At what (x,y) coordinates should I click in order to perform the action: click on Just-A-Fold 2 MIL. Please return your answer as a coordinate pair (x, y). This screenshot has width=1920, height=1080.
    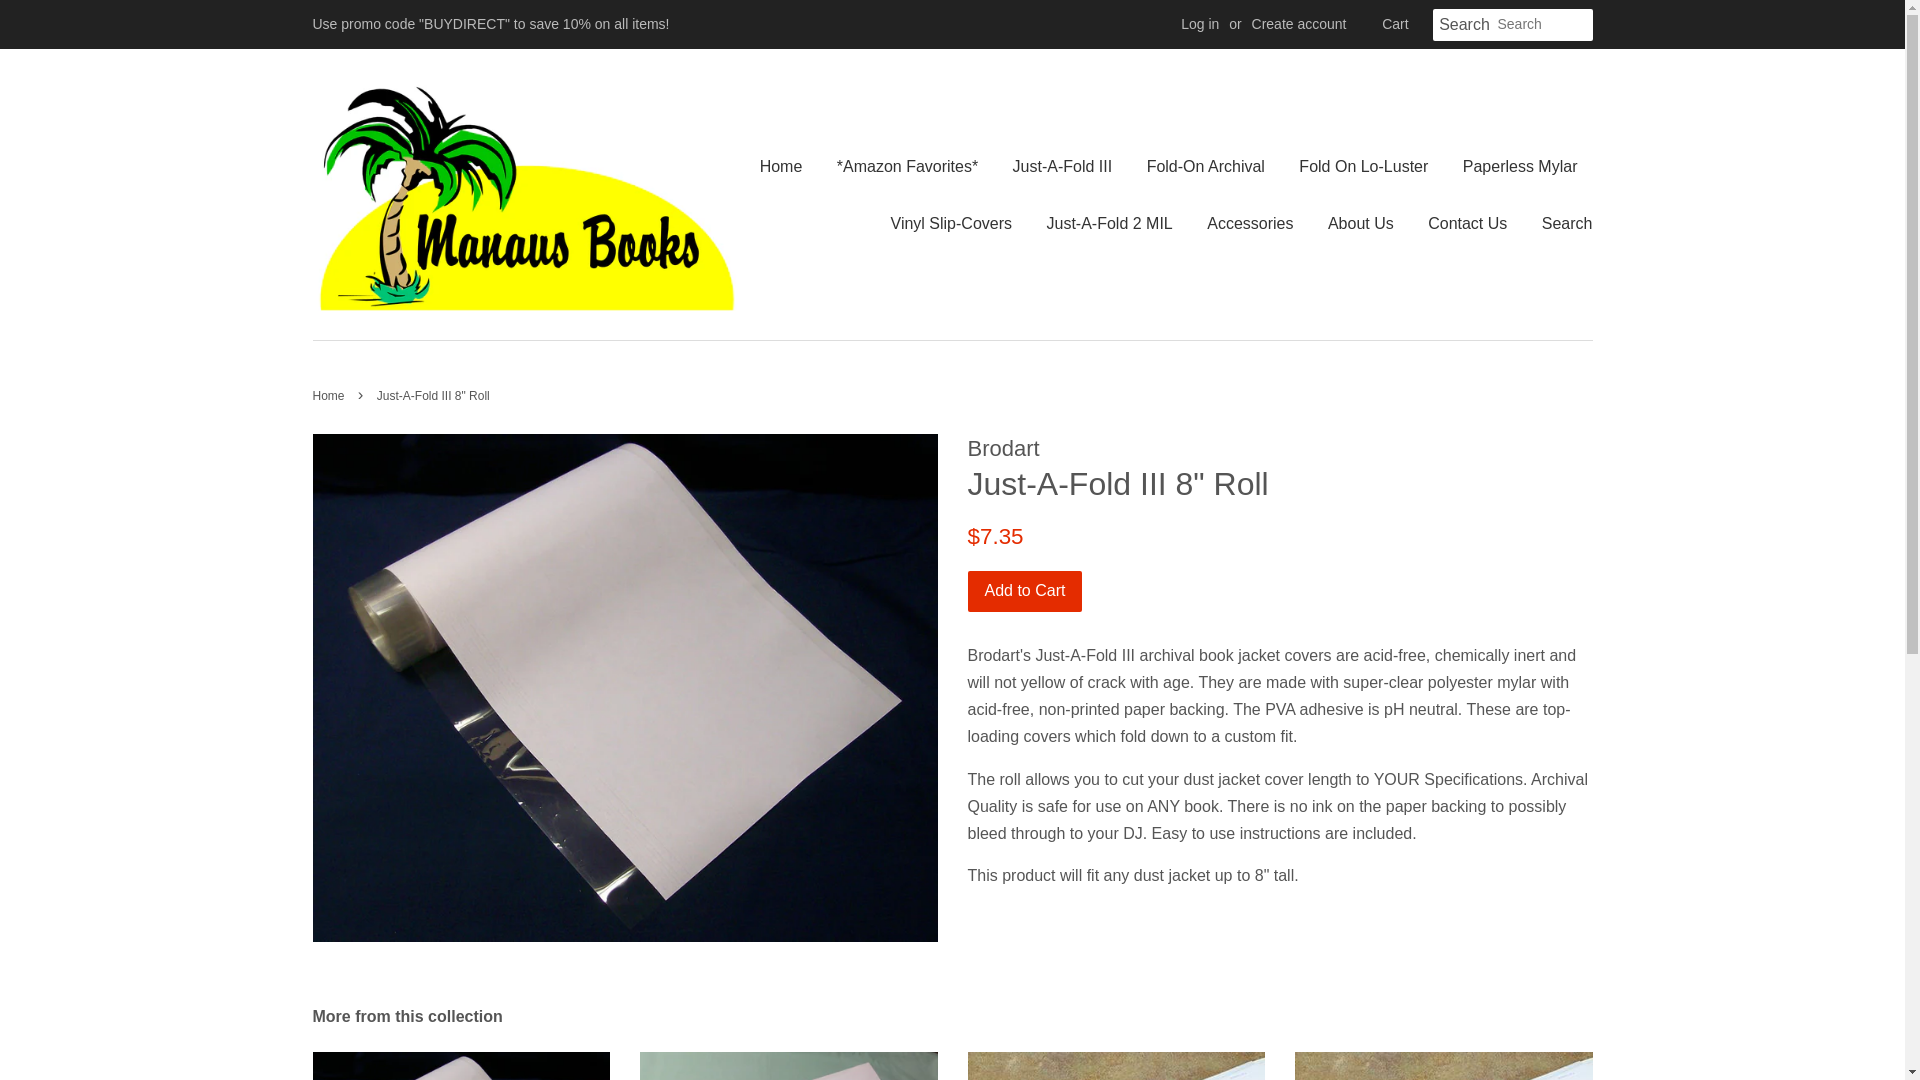
    Looking at the image, I should click on (1108, 223).